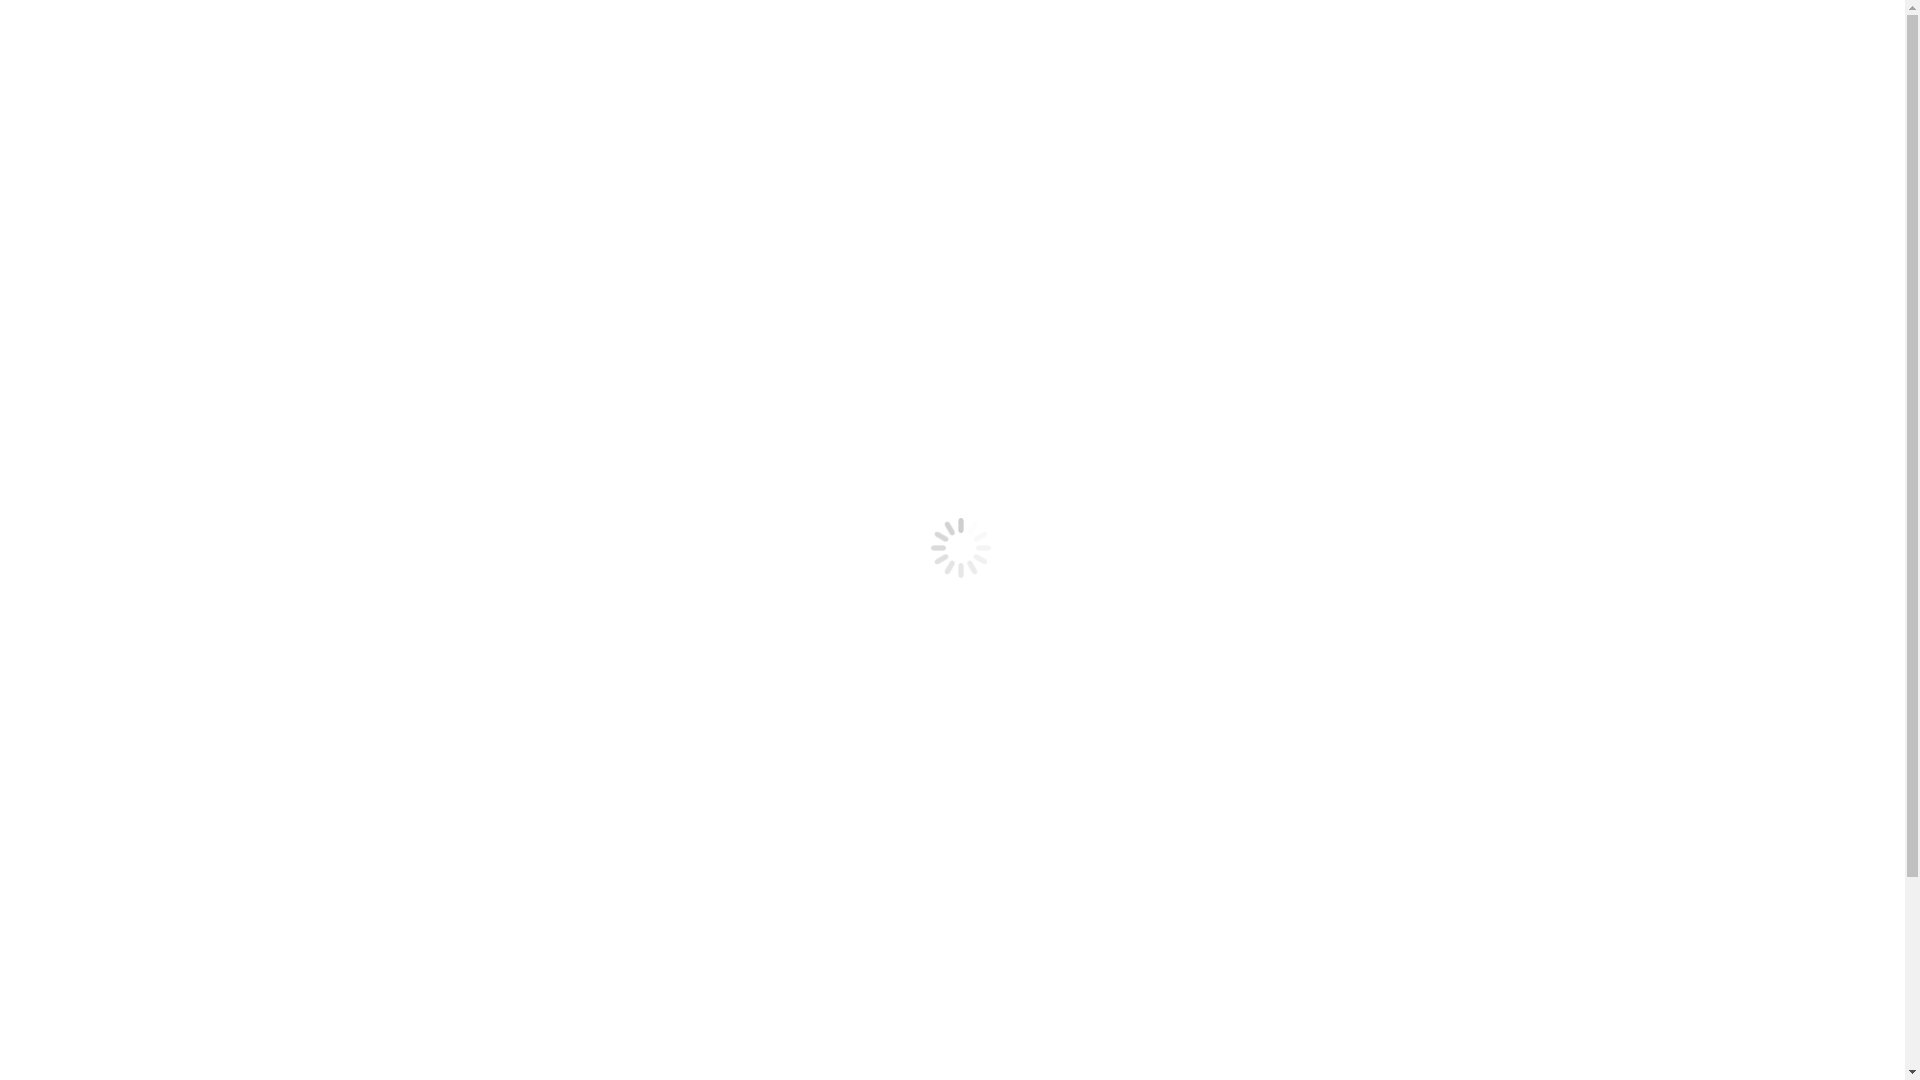 The image size is (1920, 1080). I want to click on EVENTS, so click(118, 292).